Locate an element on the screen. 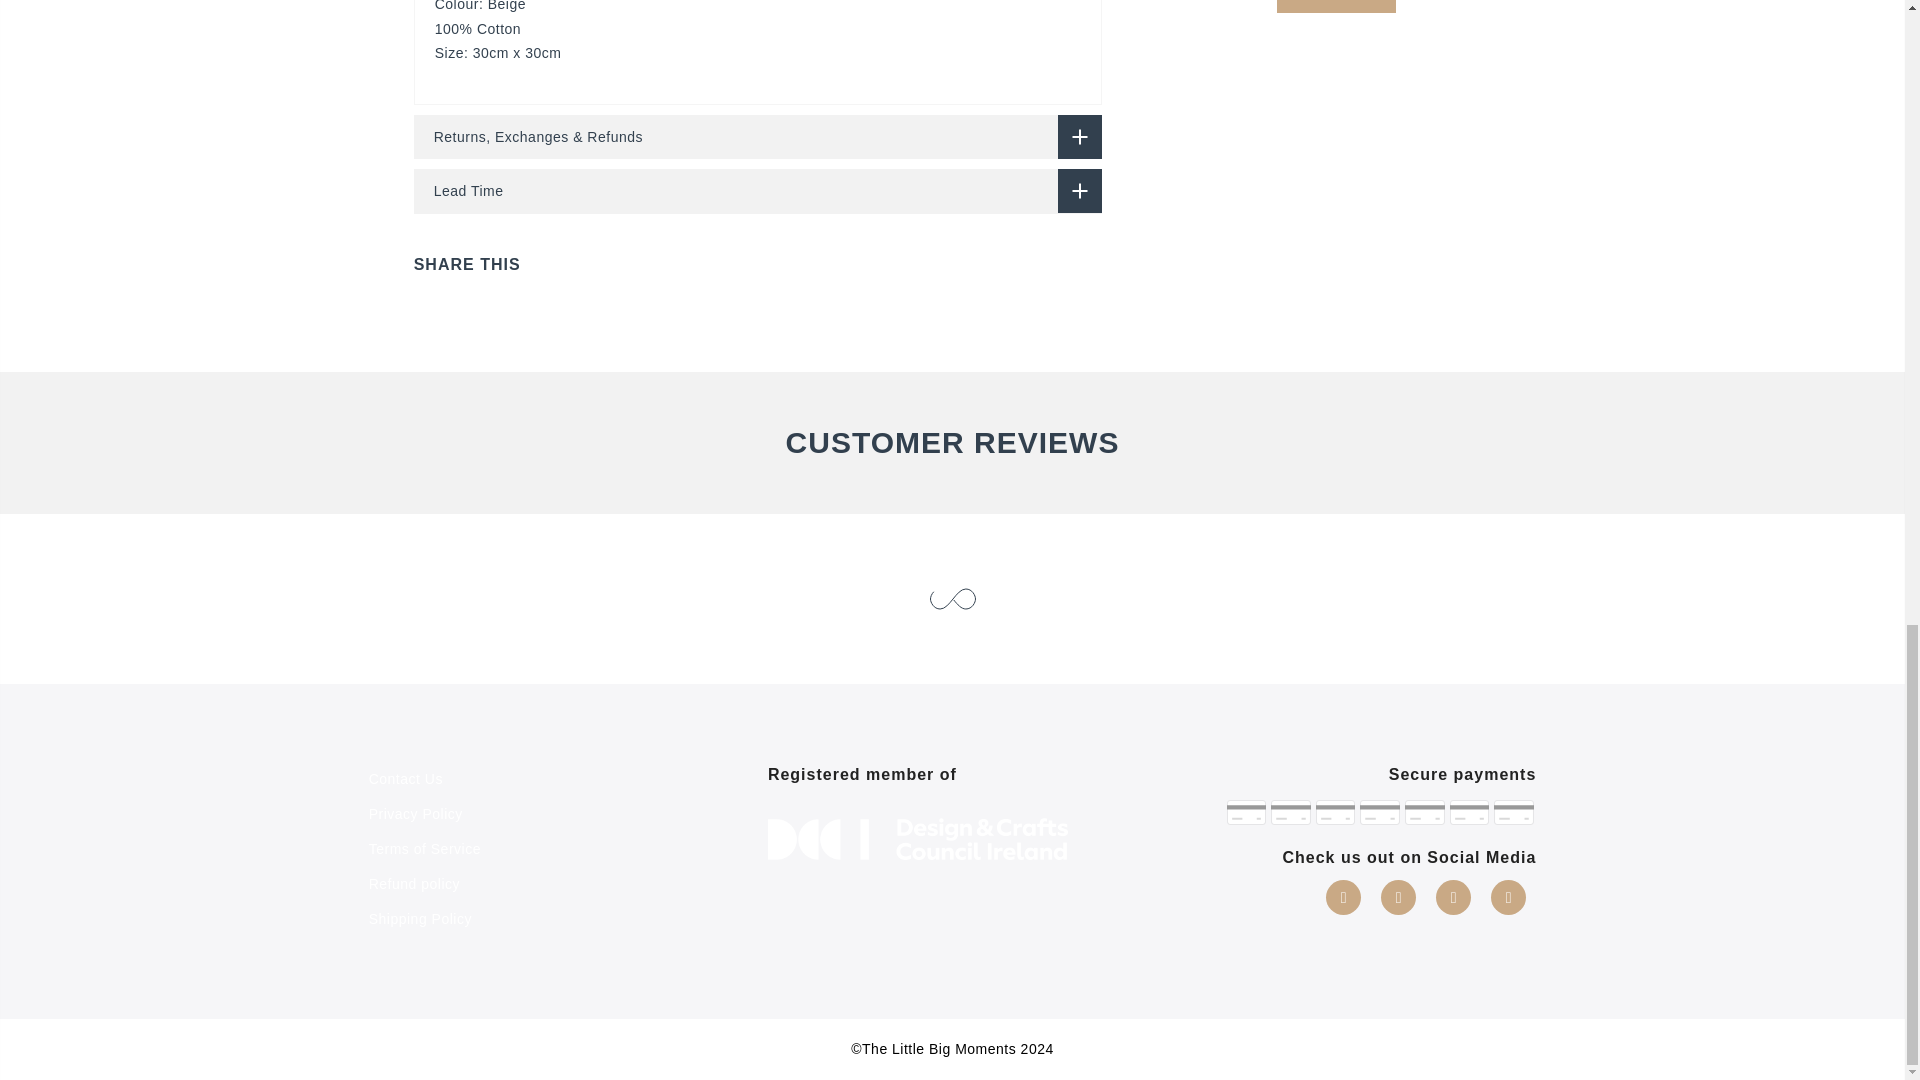 The height and width of the screenshot is (1080, 1920). Shipping Policy is located at coordinates (420, 918).